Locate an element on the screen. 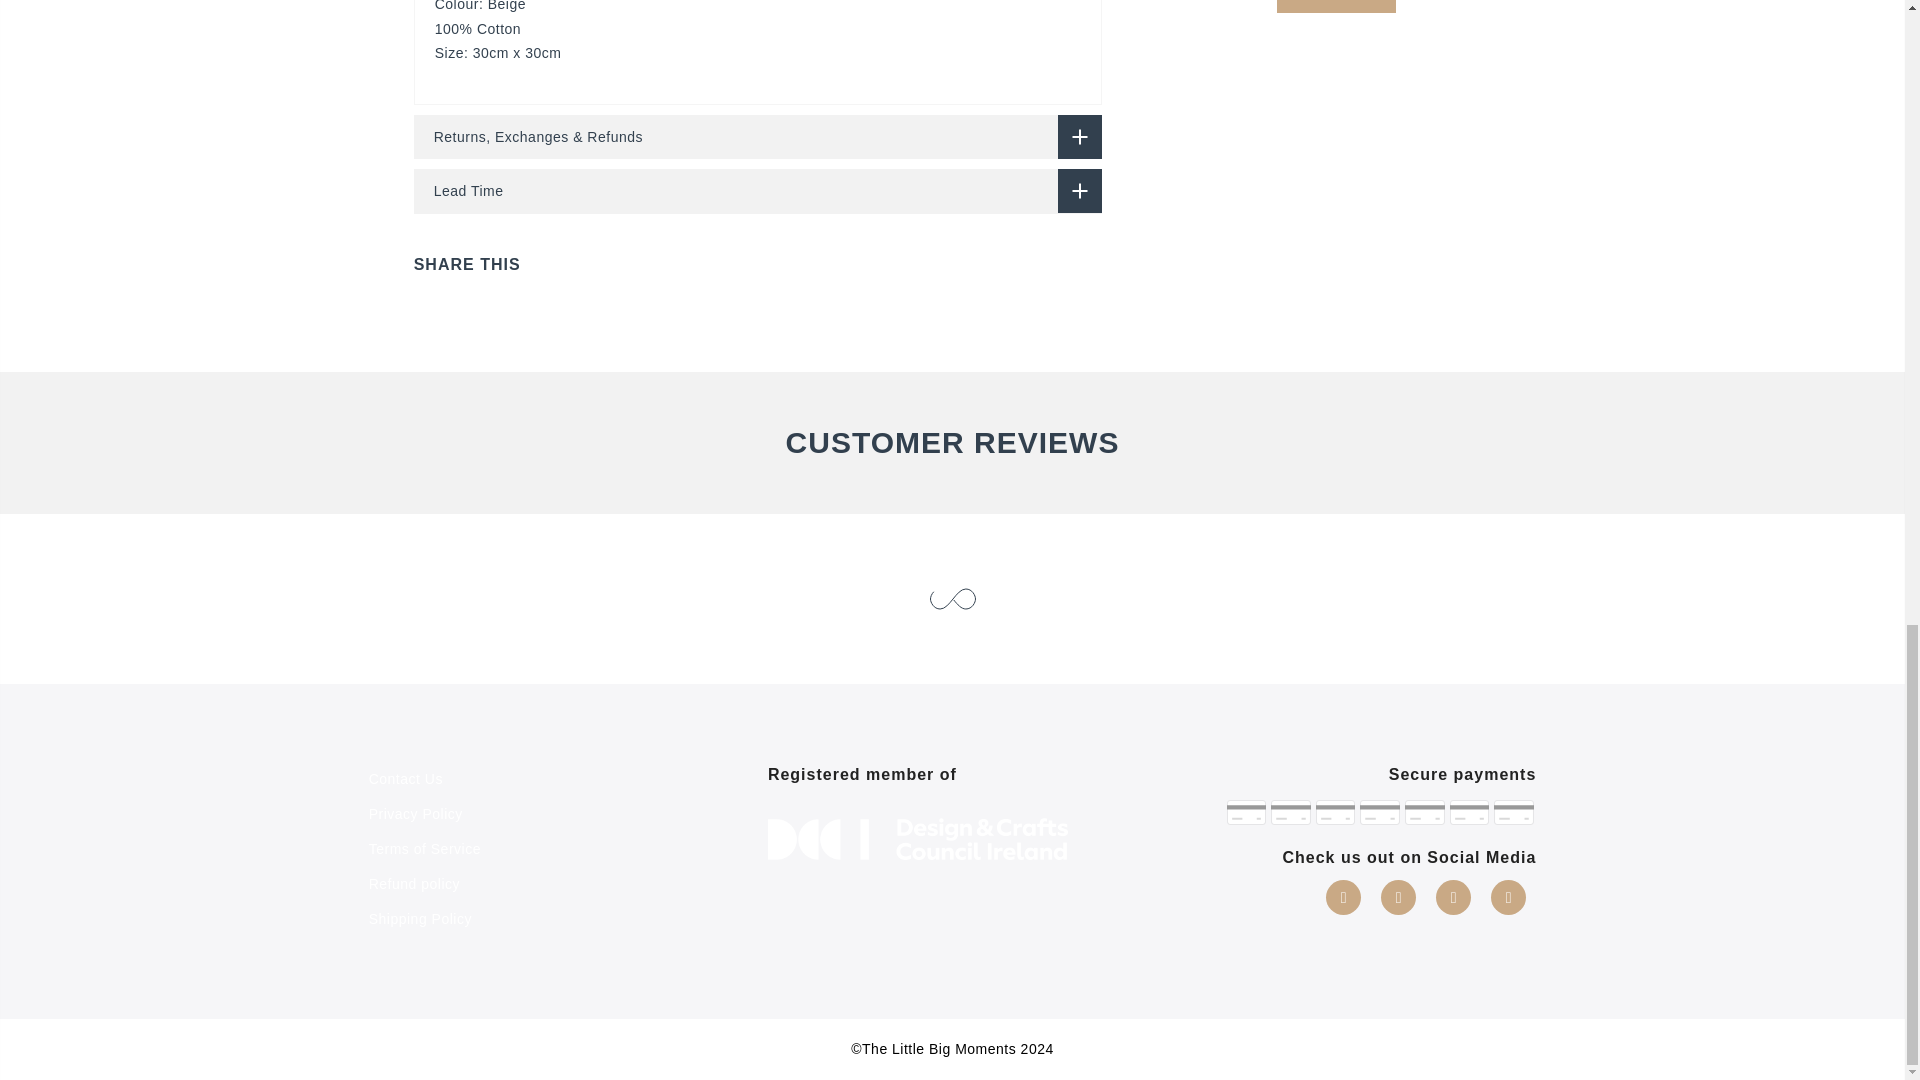 The height and width of the screenshot is (1080, 1920). Shipping Policy is located at coordinates (420, 918).